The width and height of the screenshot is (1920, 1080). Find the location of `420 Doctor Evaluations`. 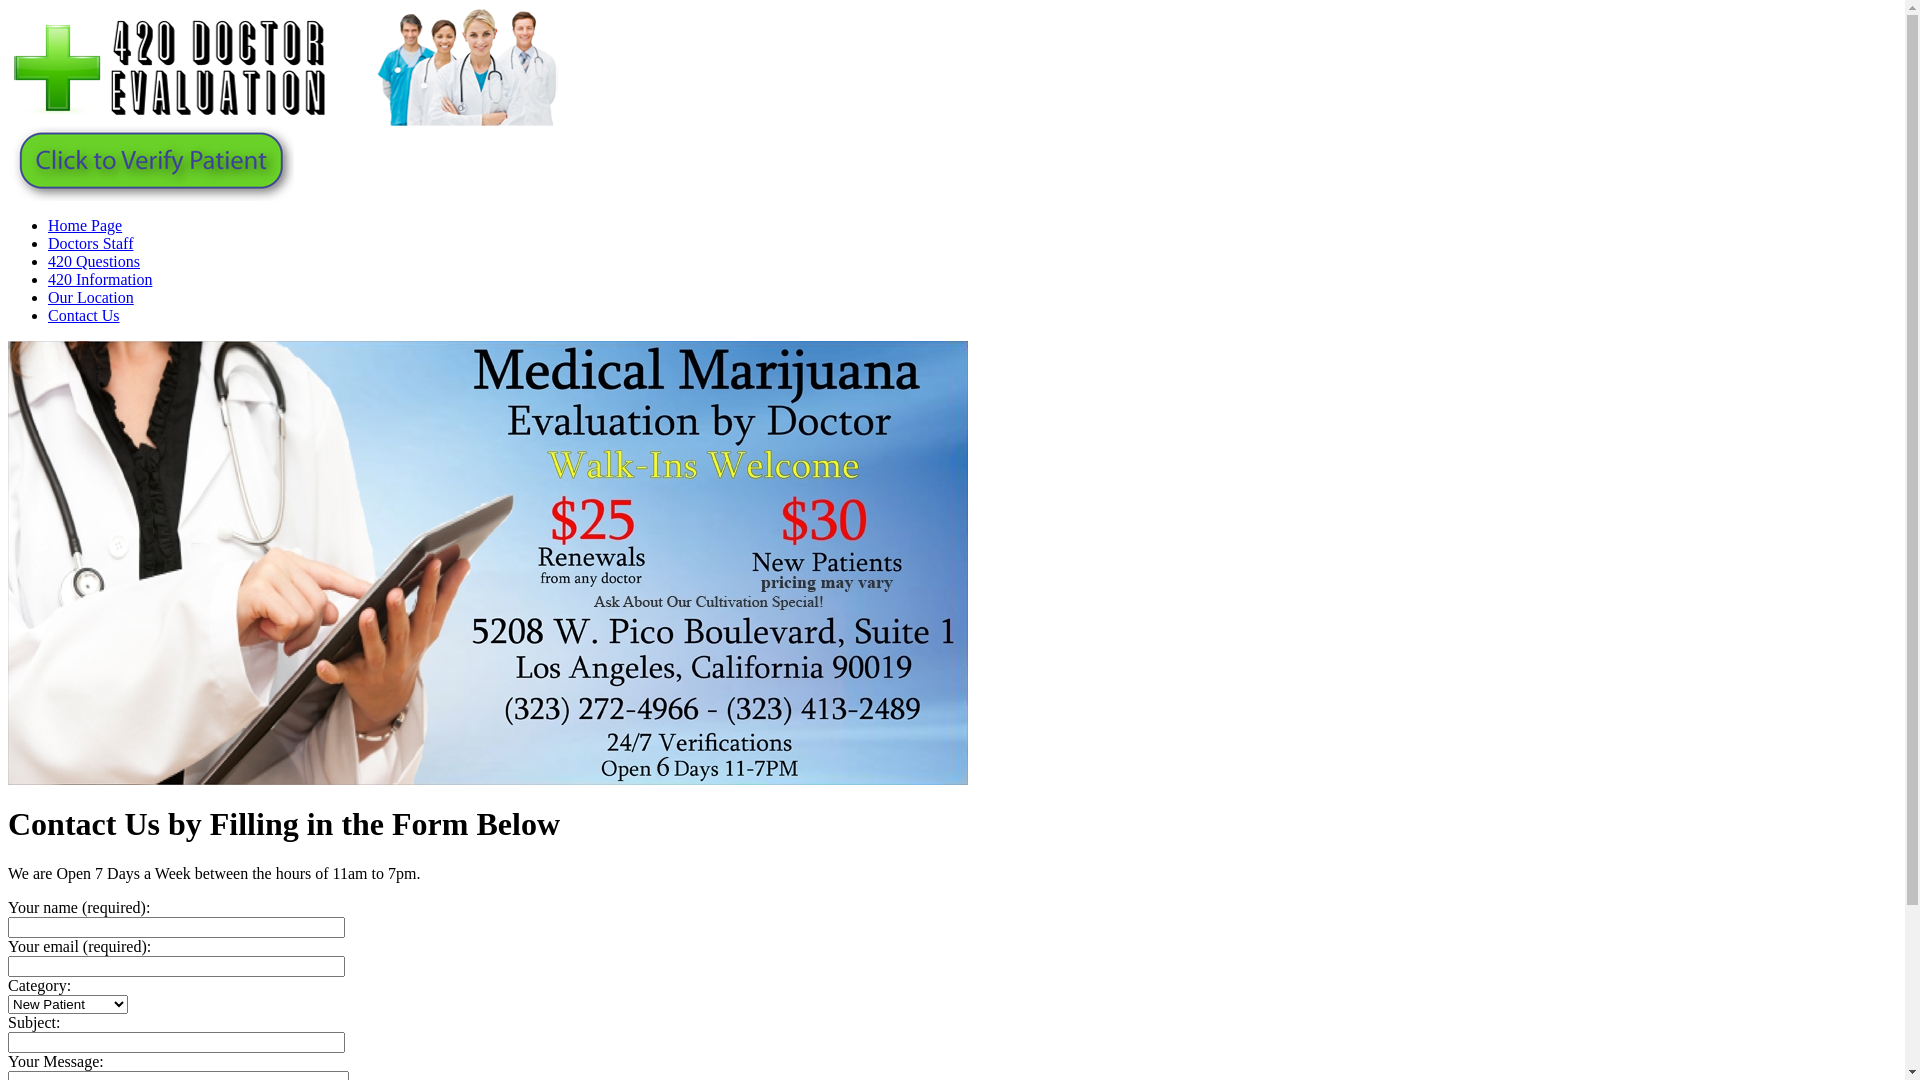

420 Doctor Evaluations is located at coordinates (283, 120).